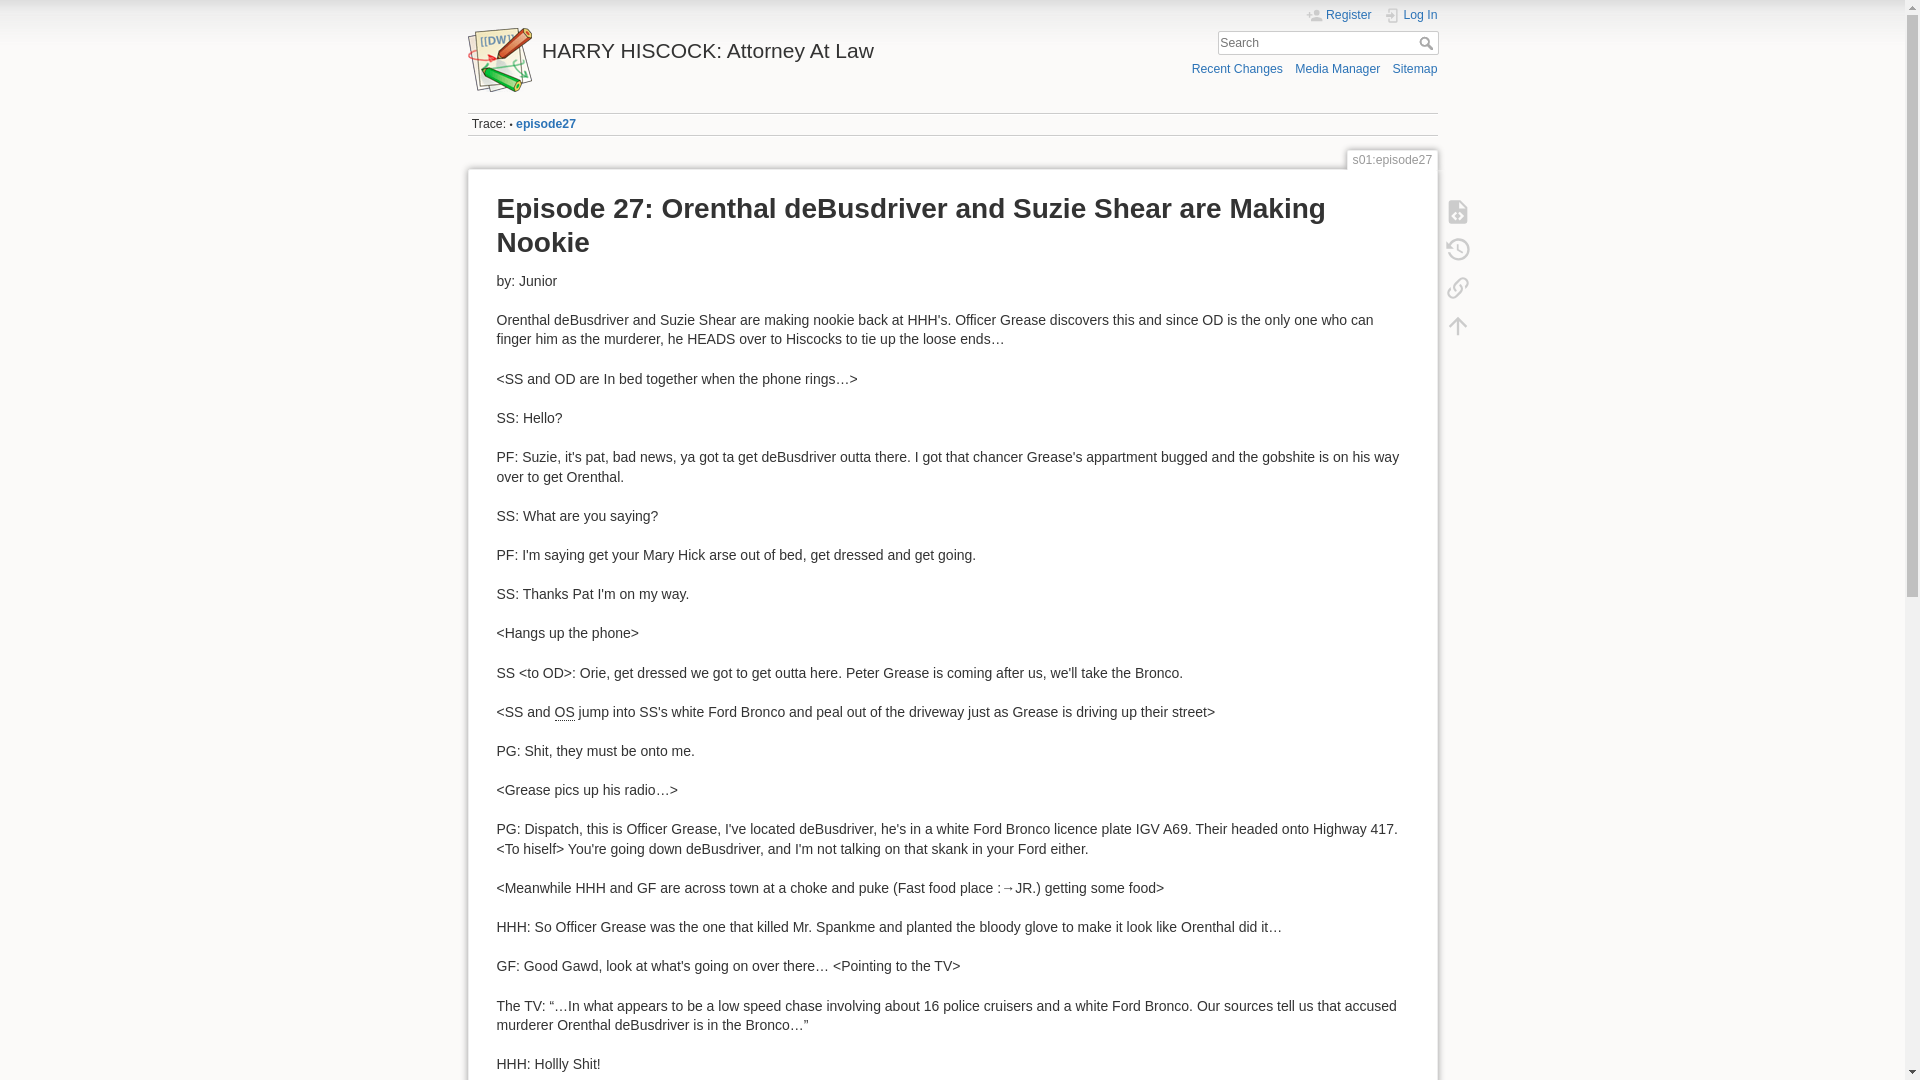 Image resolution: width=1920 pixels, height=1080 pixels. What do you see at coordinates (546, 123) in the screenshot?
I see `episode27` at bounding box center [546, 123].